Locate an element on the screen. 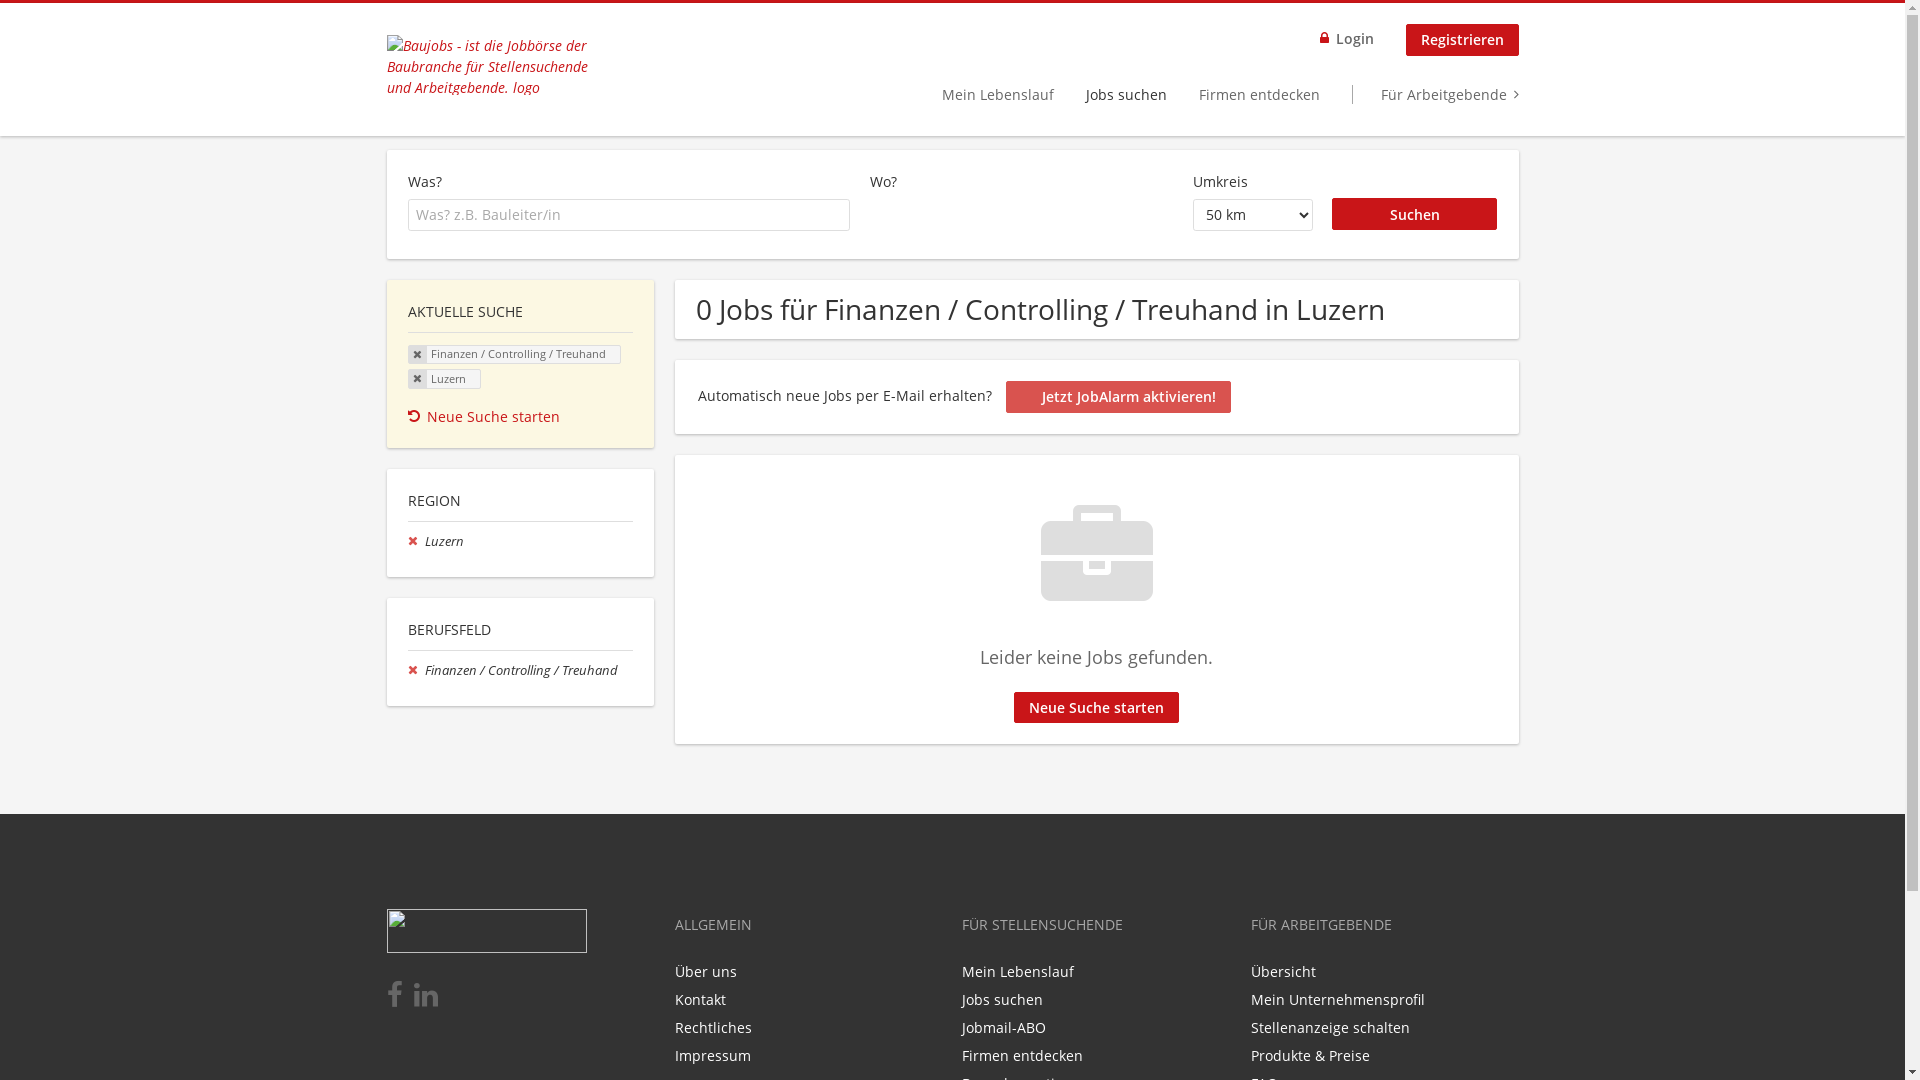 This screenshot has width=1920, height=1080. Login is located at coordinates (1347, 40).